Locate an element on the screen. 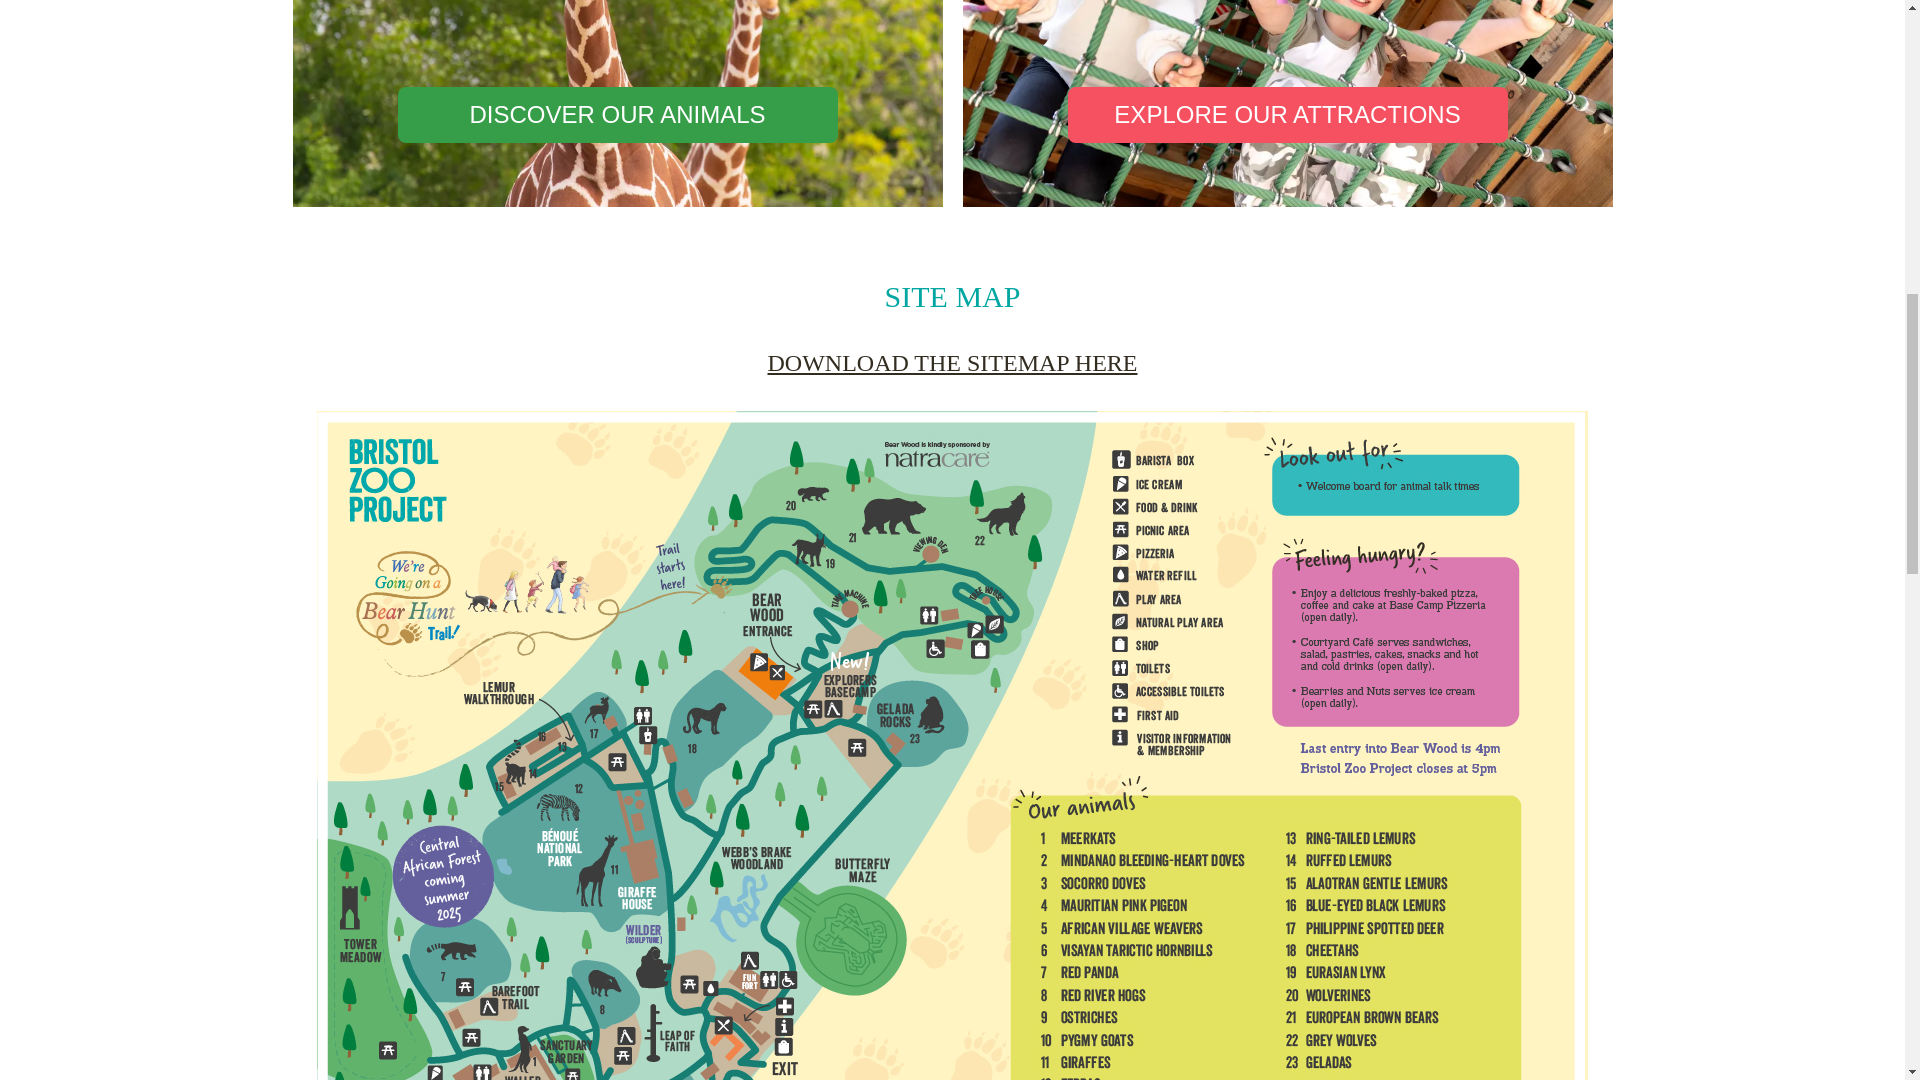 This screenshot has height=1080, width=1920. DOWNLOAD THE SITEMAP HERE is located at coordinates (953, 362).